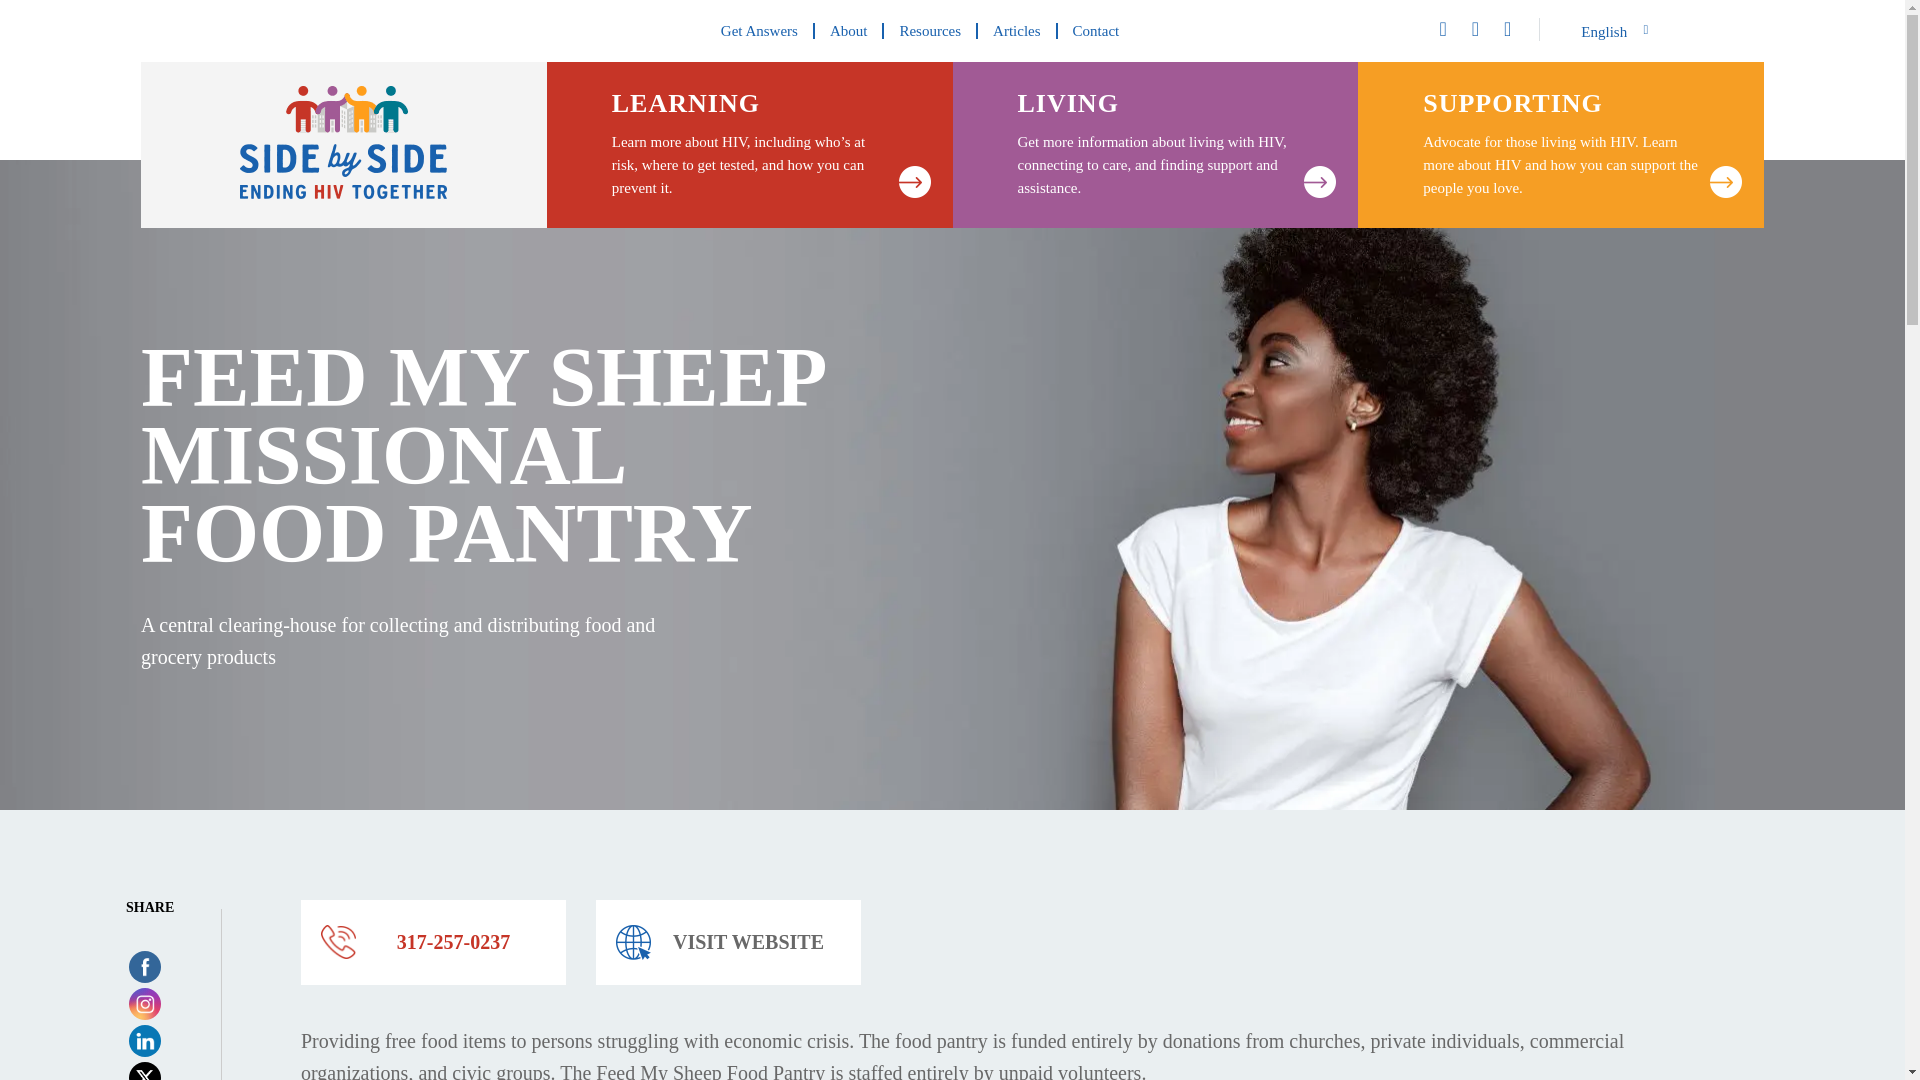 The width and height of the screenshot is (1920, 1080). I want to click on English, so click(1615, 31).